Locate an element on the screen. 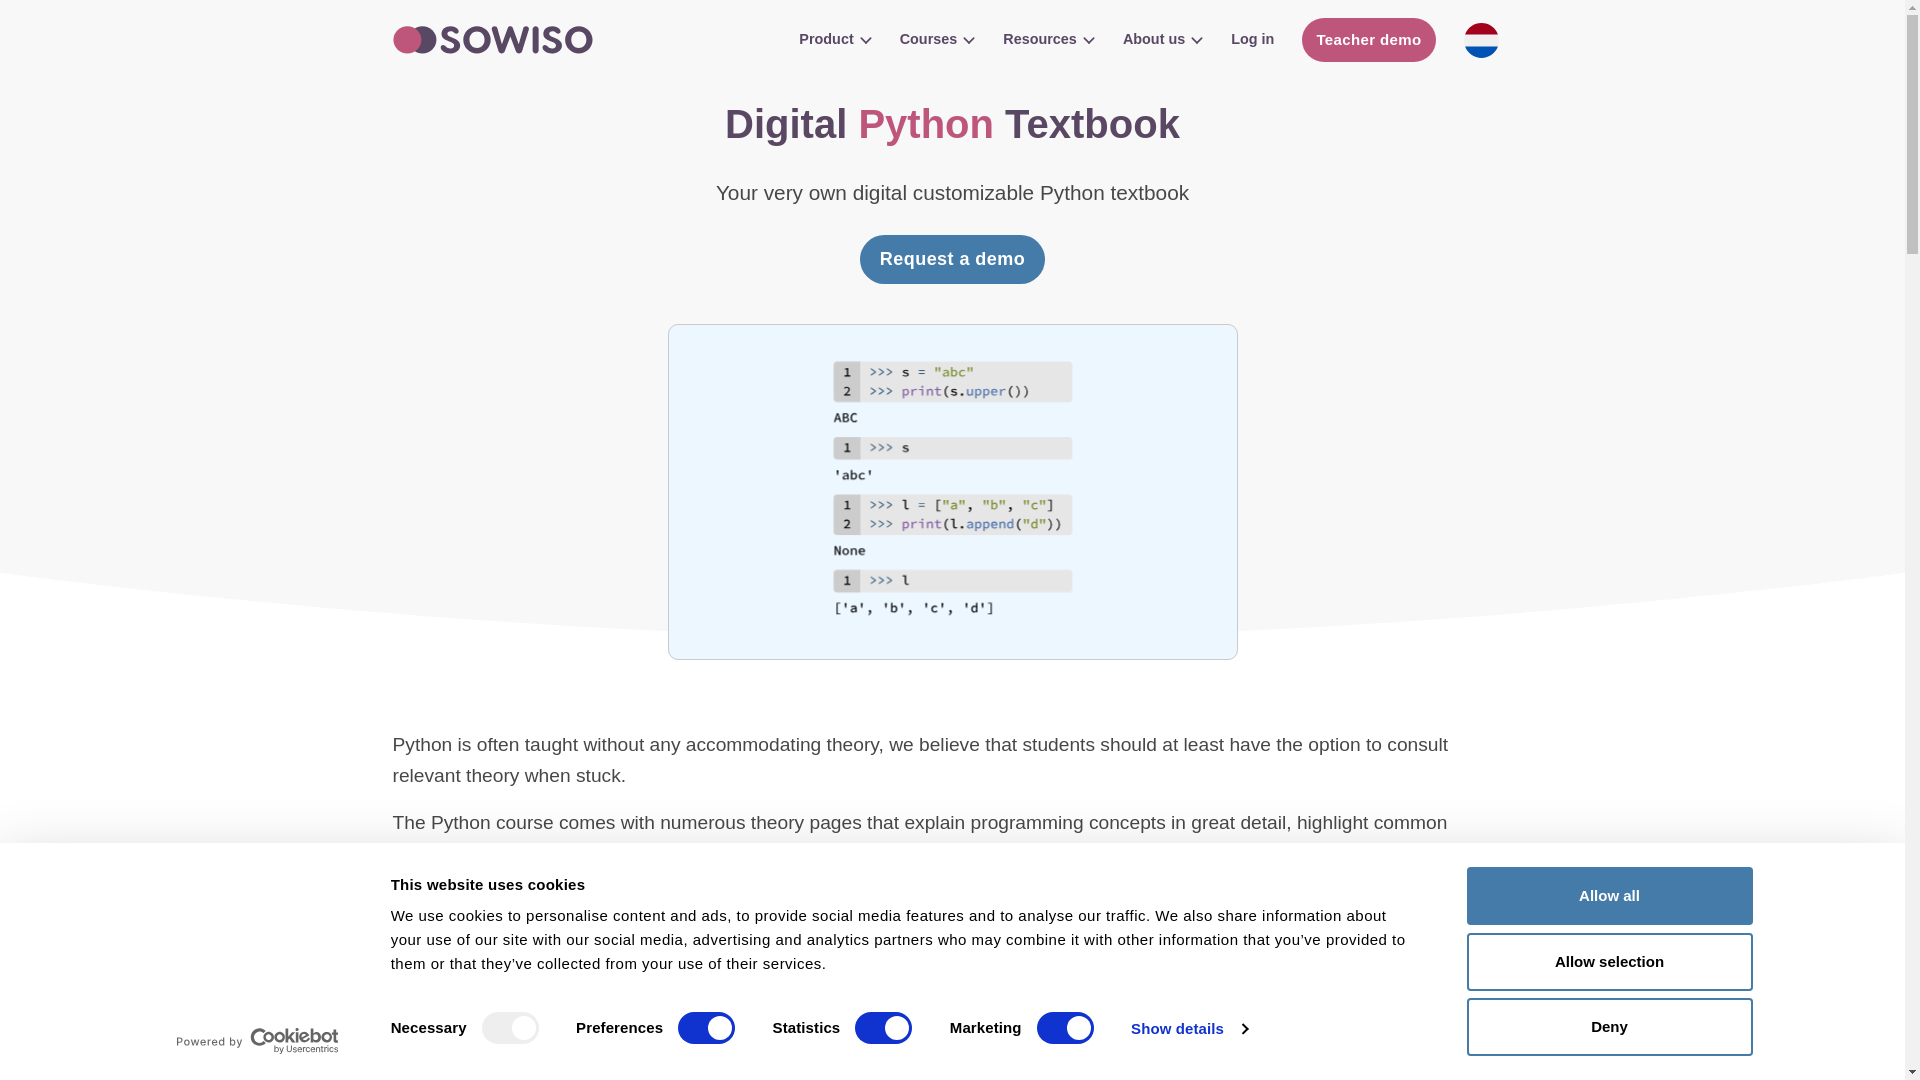  Allow all is located at coordinates (1608, 896).